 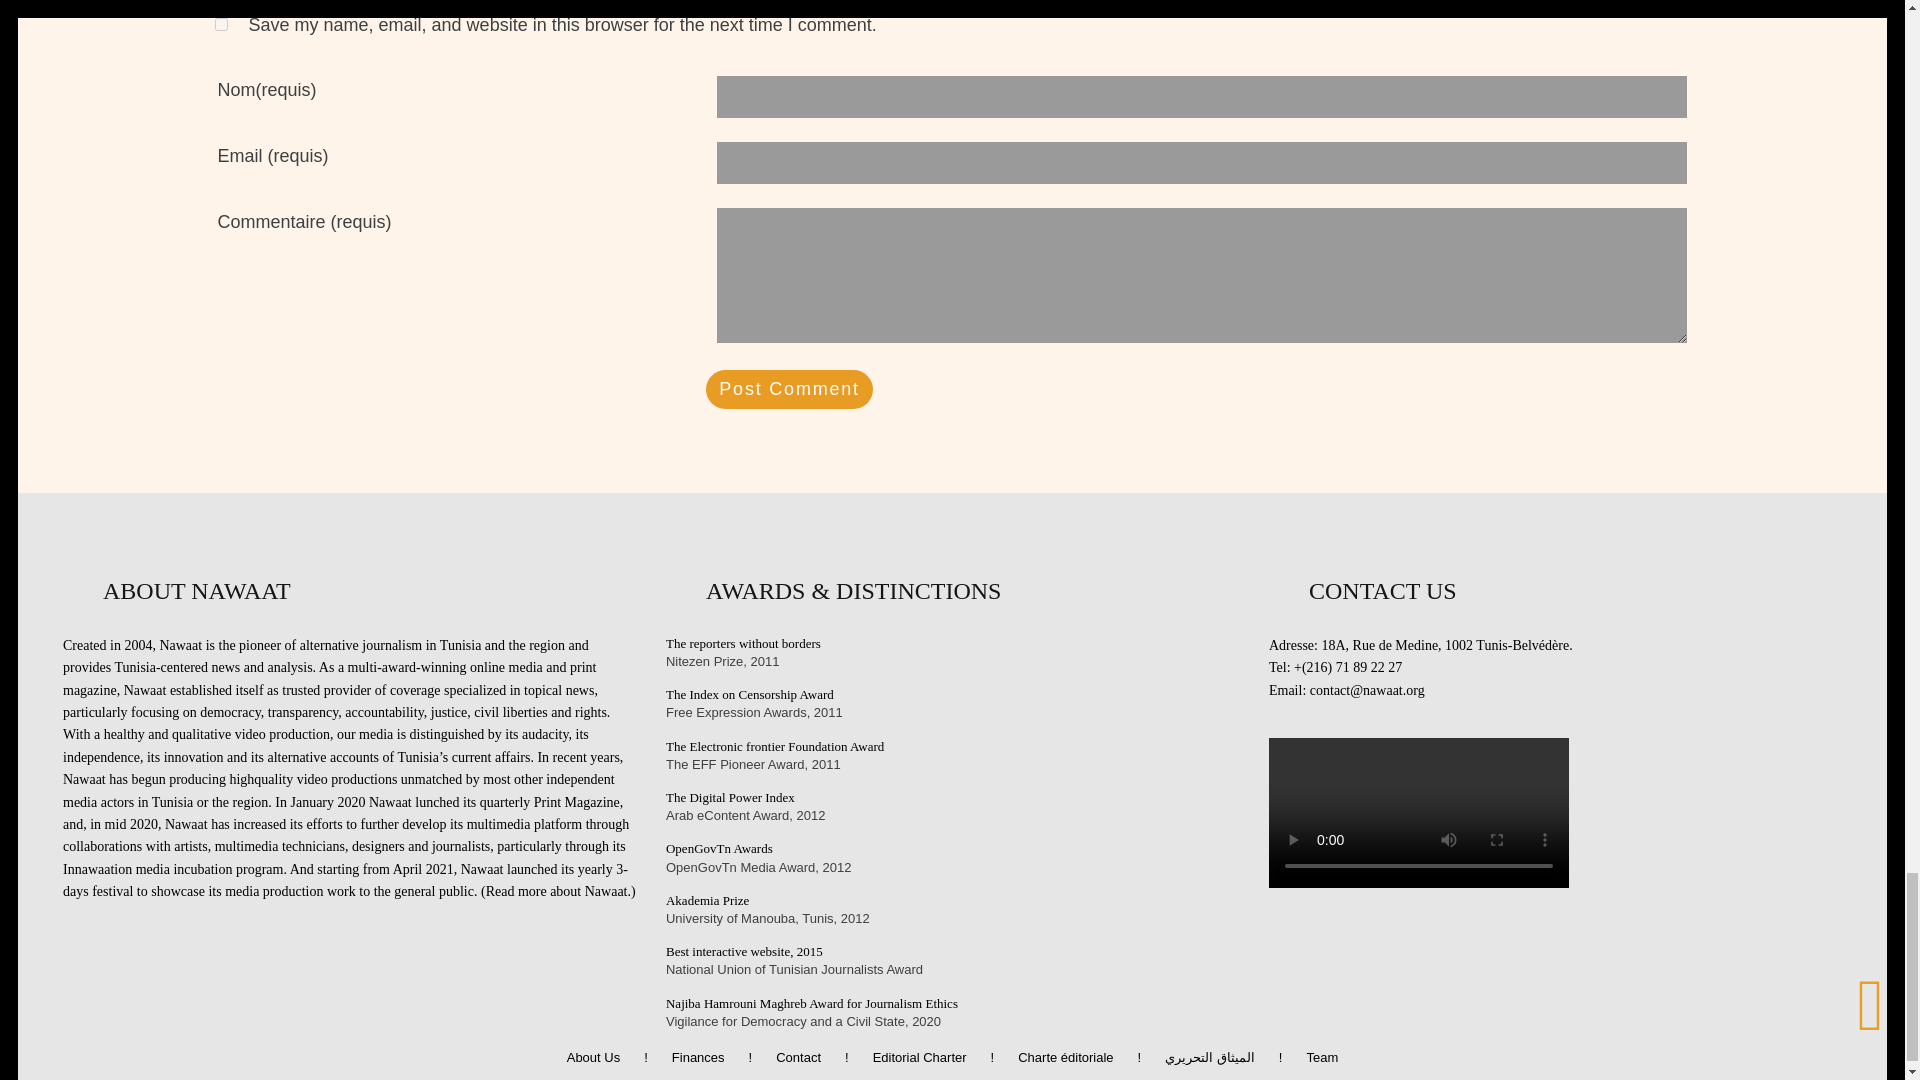 What do you see at coordinates (220, 24) in the screenshot?
I see `yes` at bounding box center [220, 24].